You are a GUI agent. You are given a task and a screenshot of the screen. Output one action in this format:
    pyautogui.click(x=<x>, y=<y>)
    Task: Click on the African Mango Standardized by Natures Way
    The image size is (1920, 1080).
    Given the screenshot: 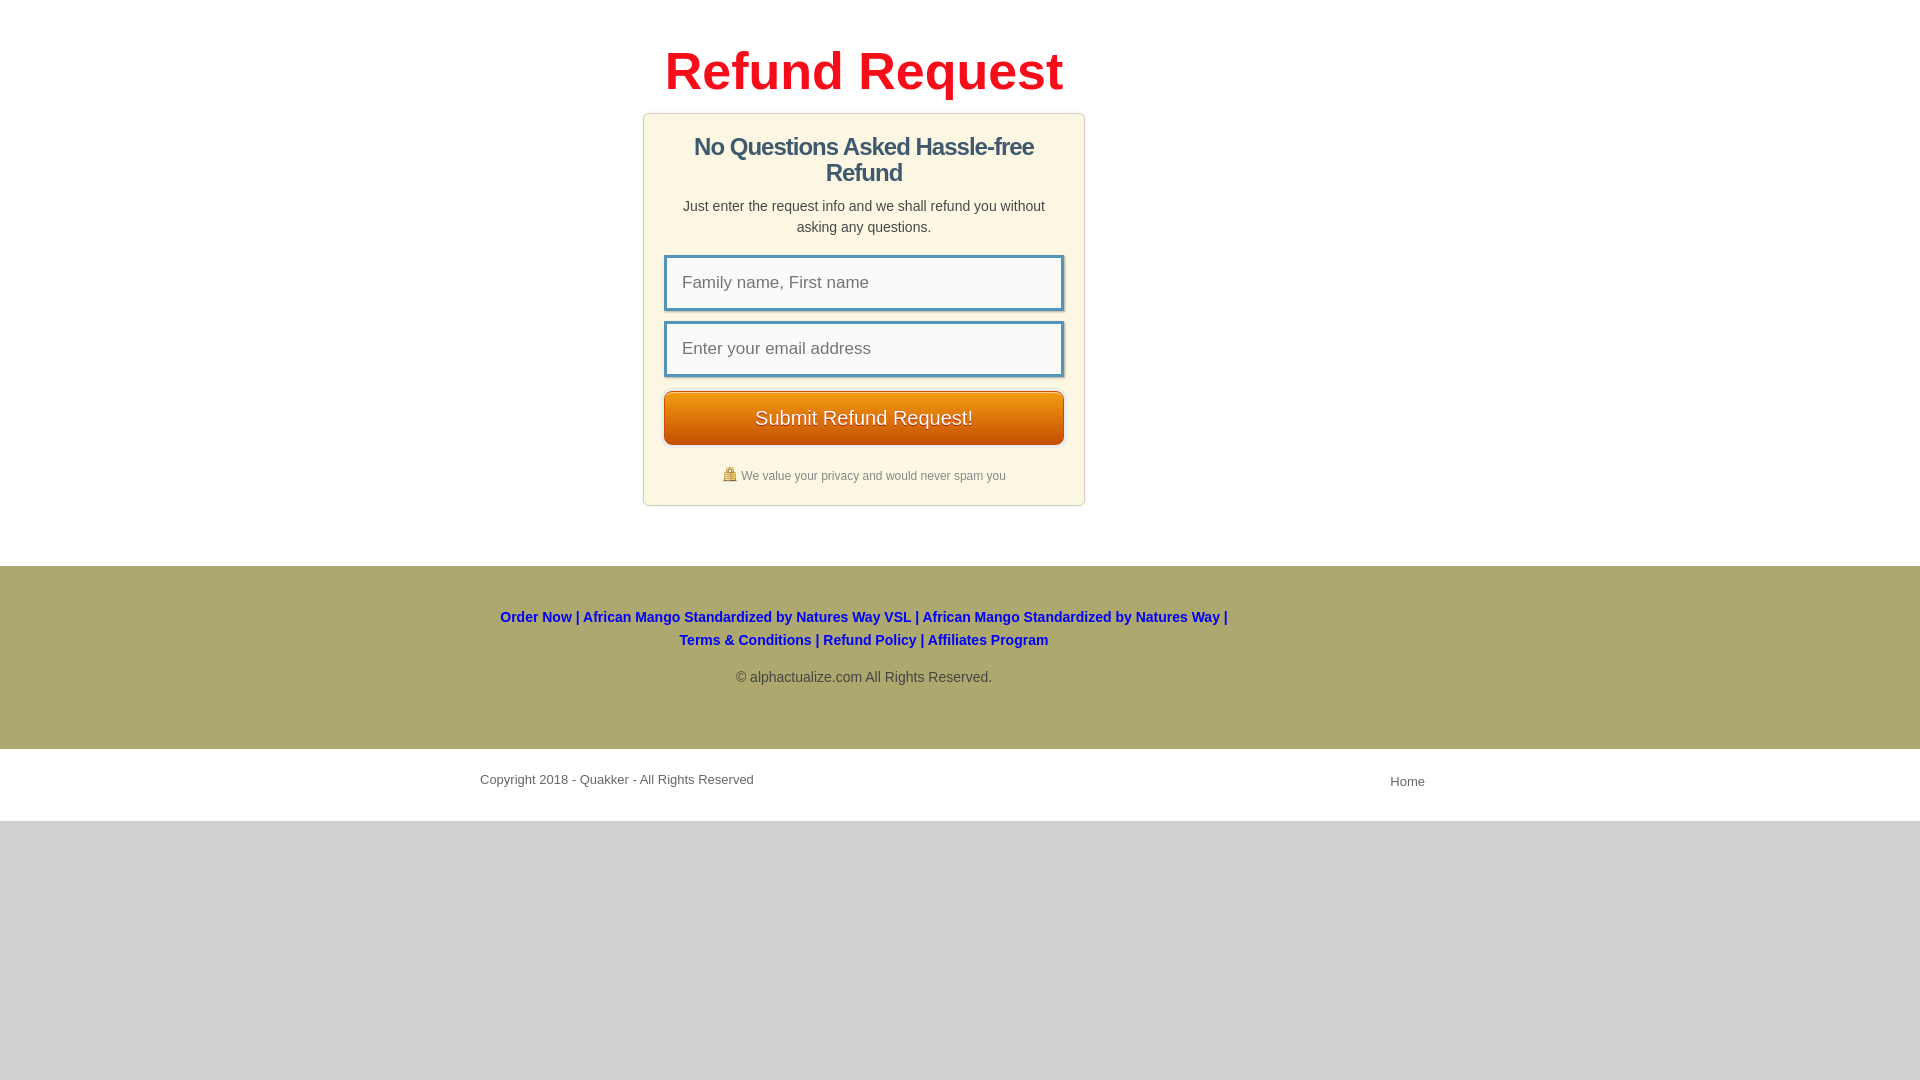 What is the action you would take?
    pyautogui.click(x=1070, y=617)
    